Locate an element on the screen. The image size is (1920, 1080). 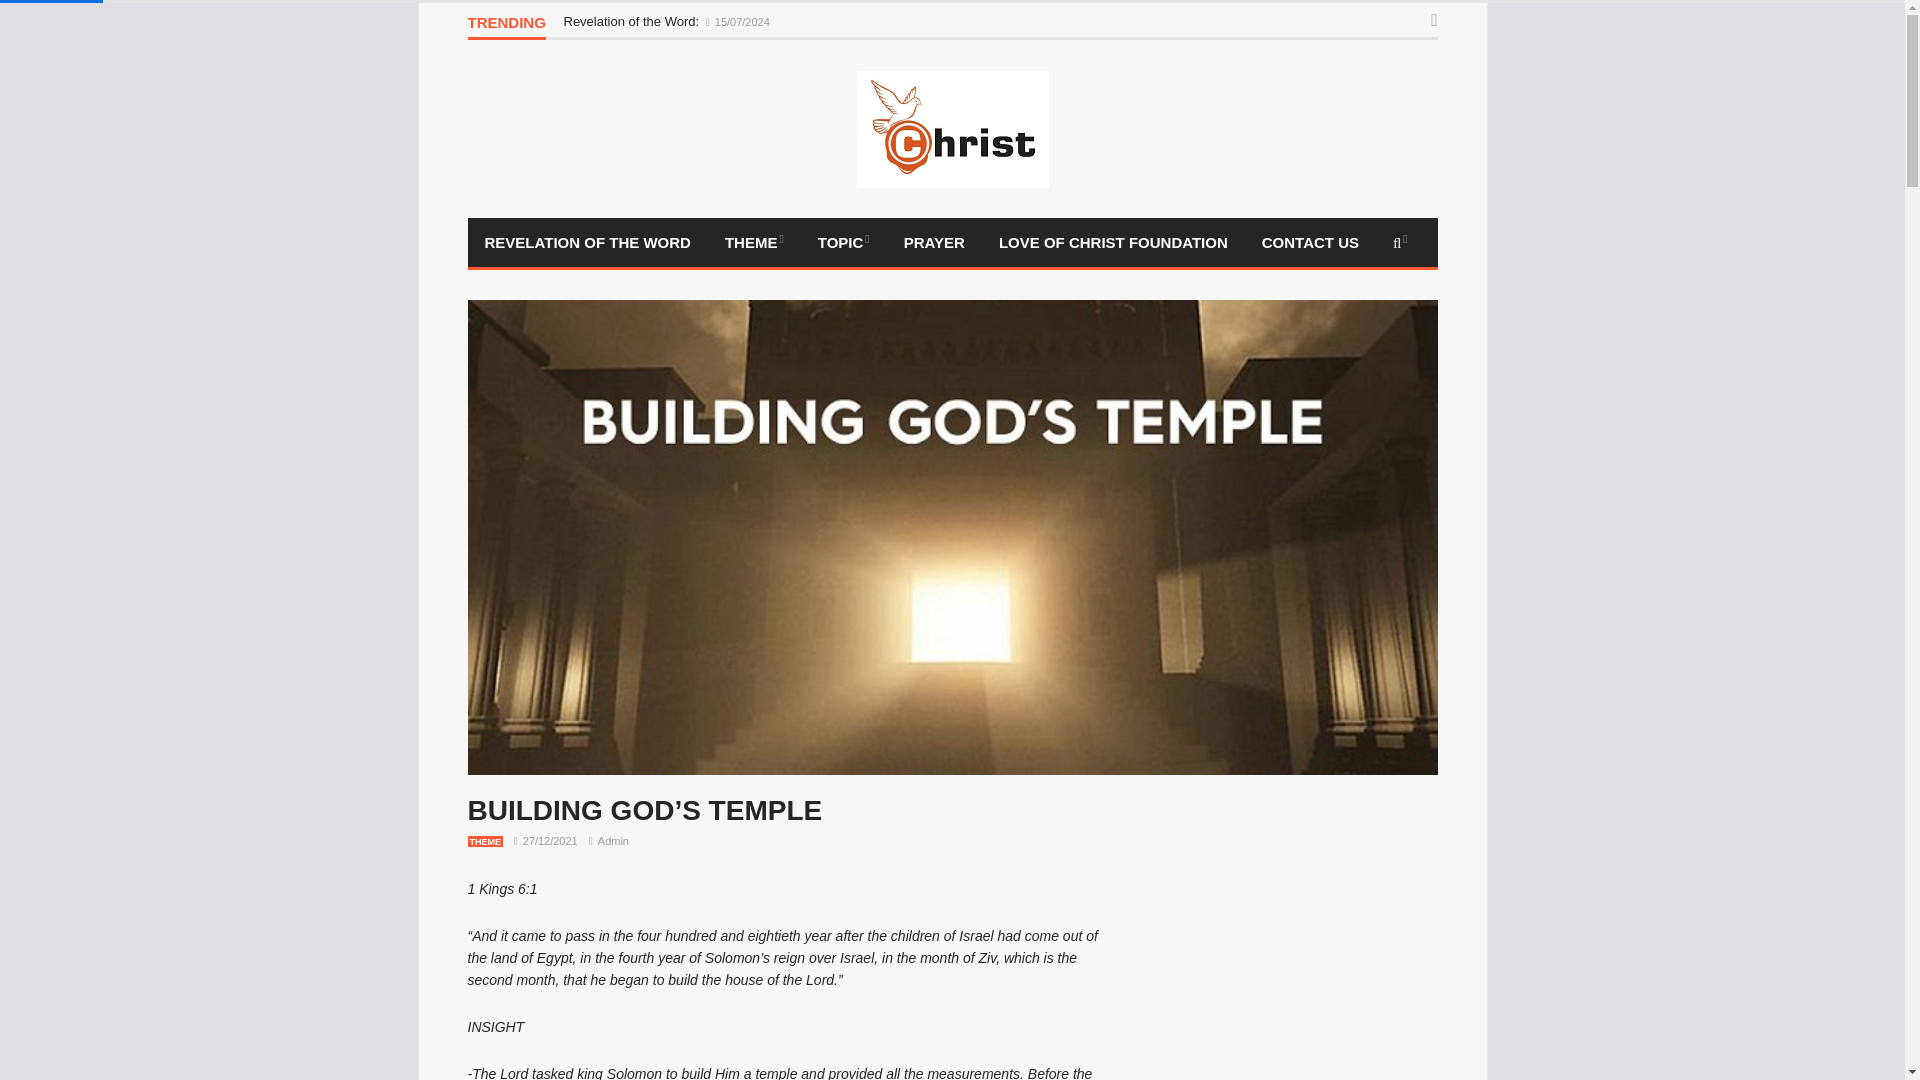
Revelation of the Word: is located at coordinates (633, 22).